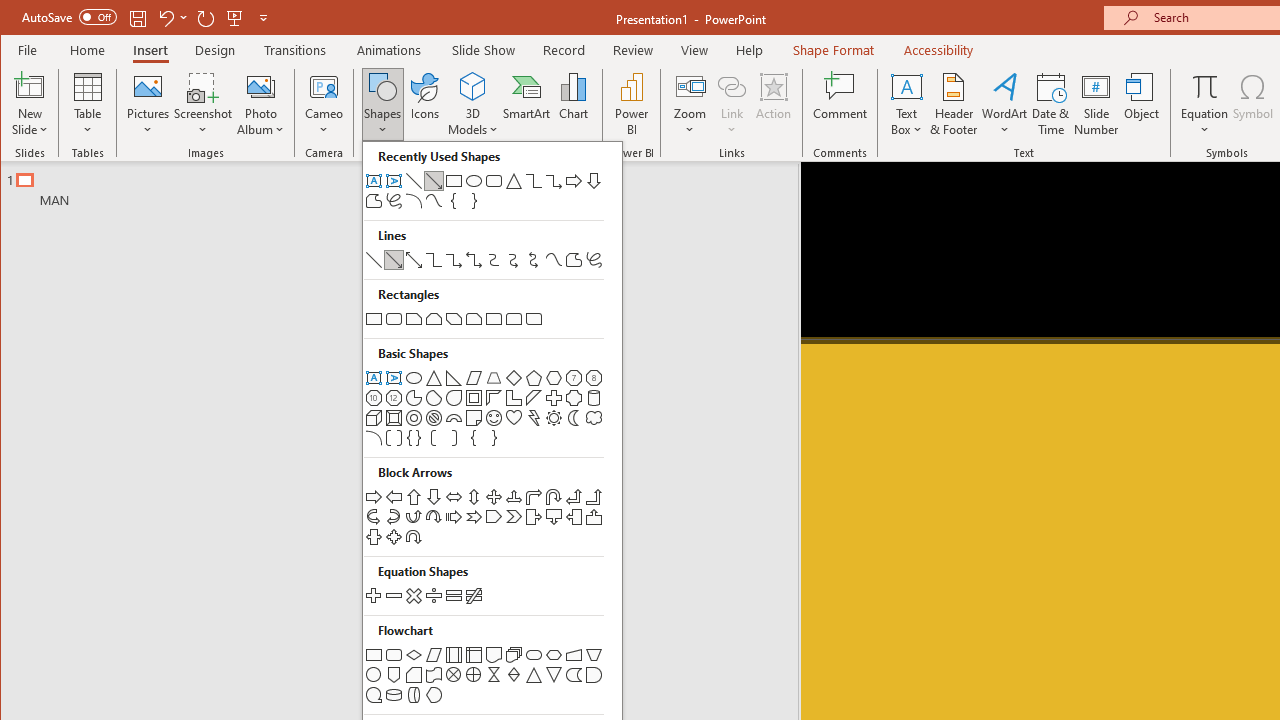 The width and height of the screenshot is (1280, 720). I want to click on Pictures, so click(148, 104).